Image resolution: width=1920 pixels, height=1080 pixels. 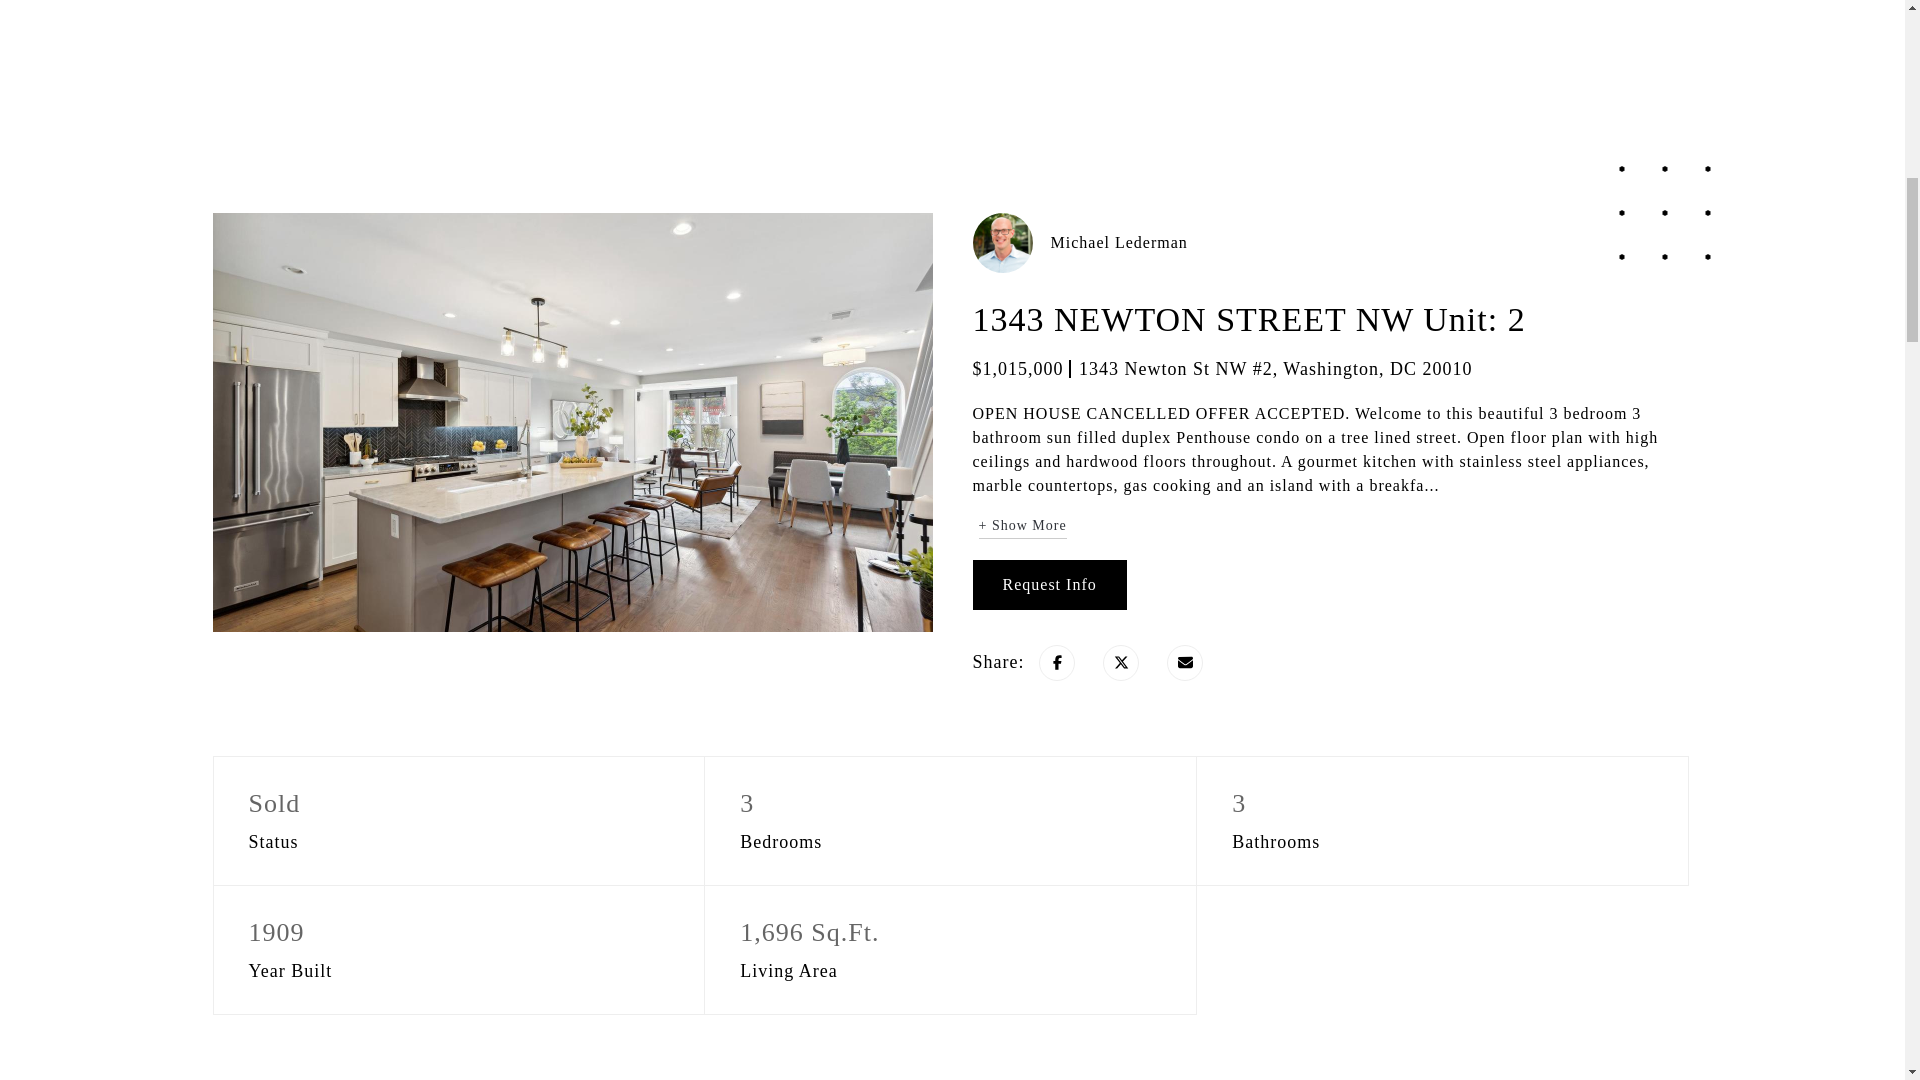 I want to click on Request Info, so click(x=1048, y=585).